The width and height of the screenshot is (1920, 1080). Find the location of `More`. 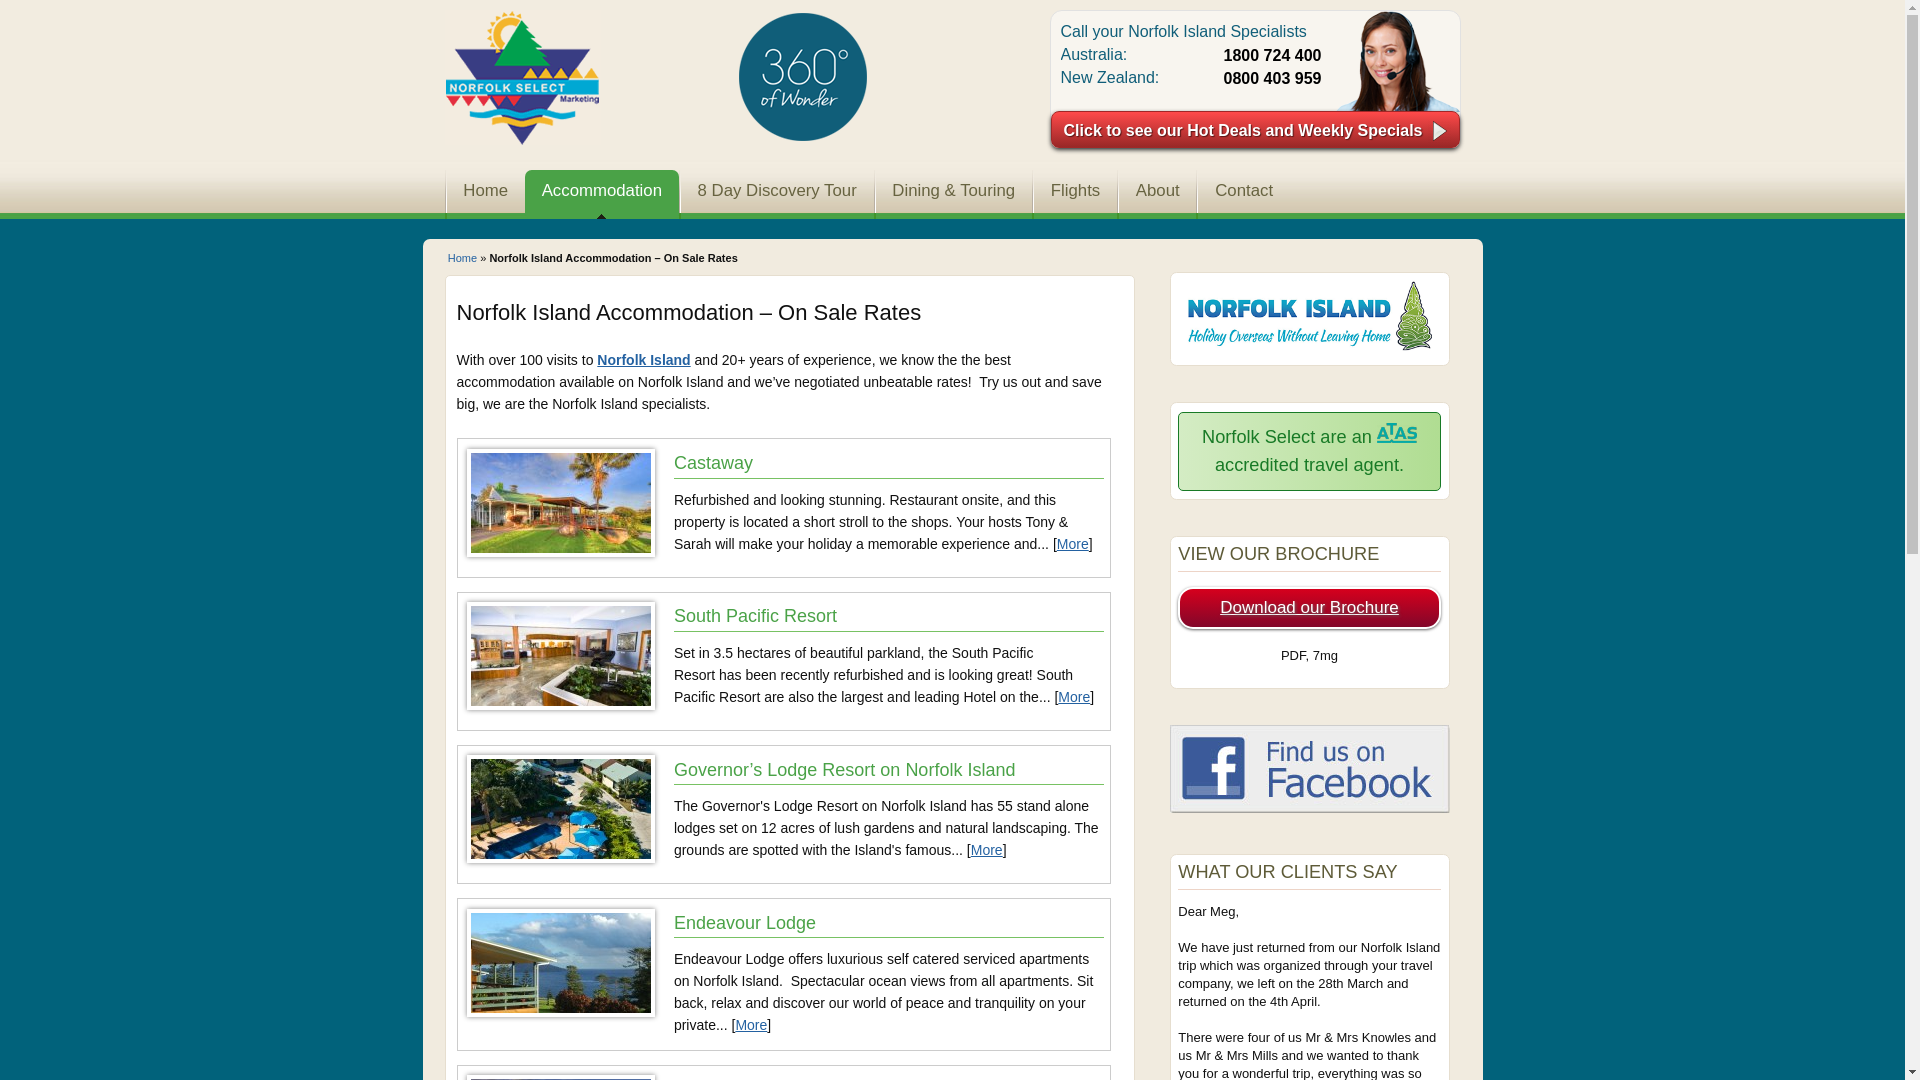

More is located at coordinates (986, 850).